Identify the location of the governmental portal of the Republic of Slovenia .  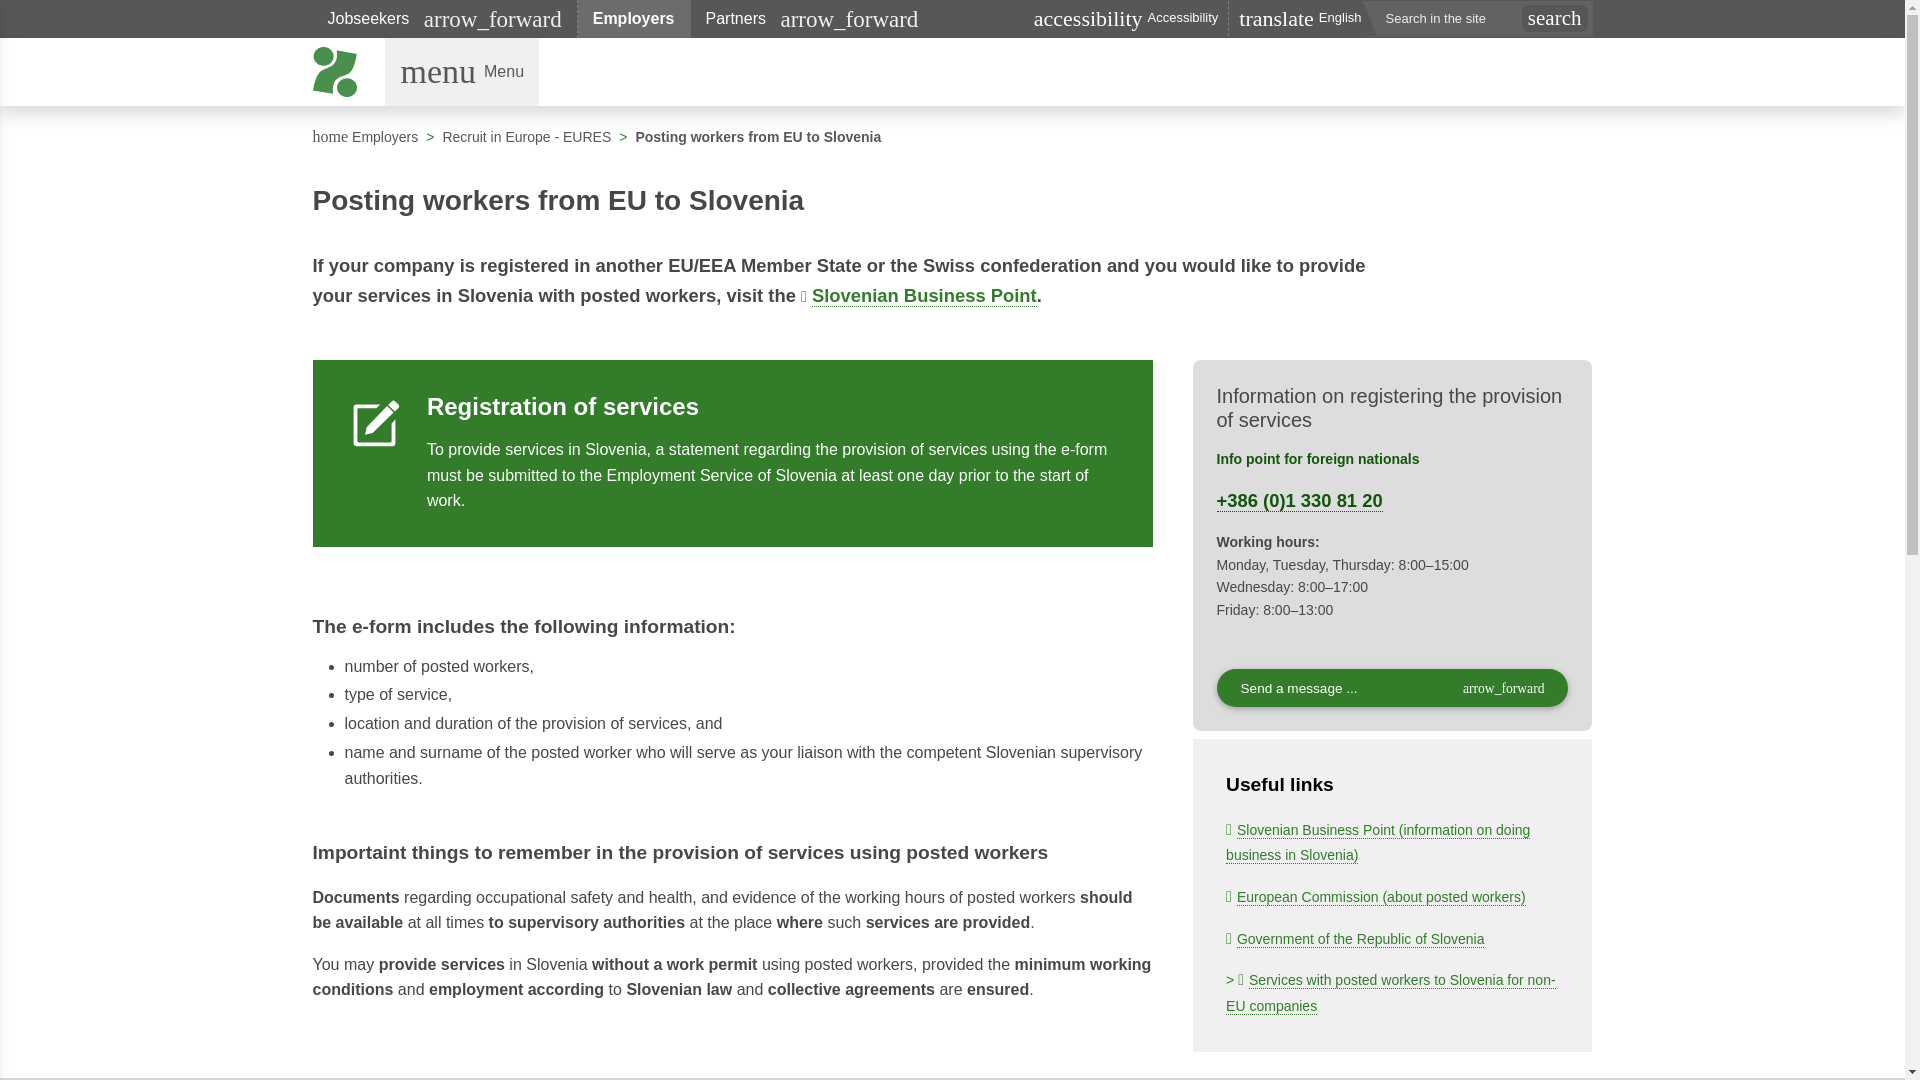
(364, 136).